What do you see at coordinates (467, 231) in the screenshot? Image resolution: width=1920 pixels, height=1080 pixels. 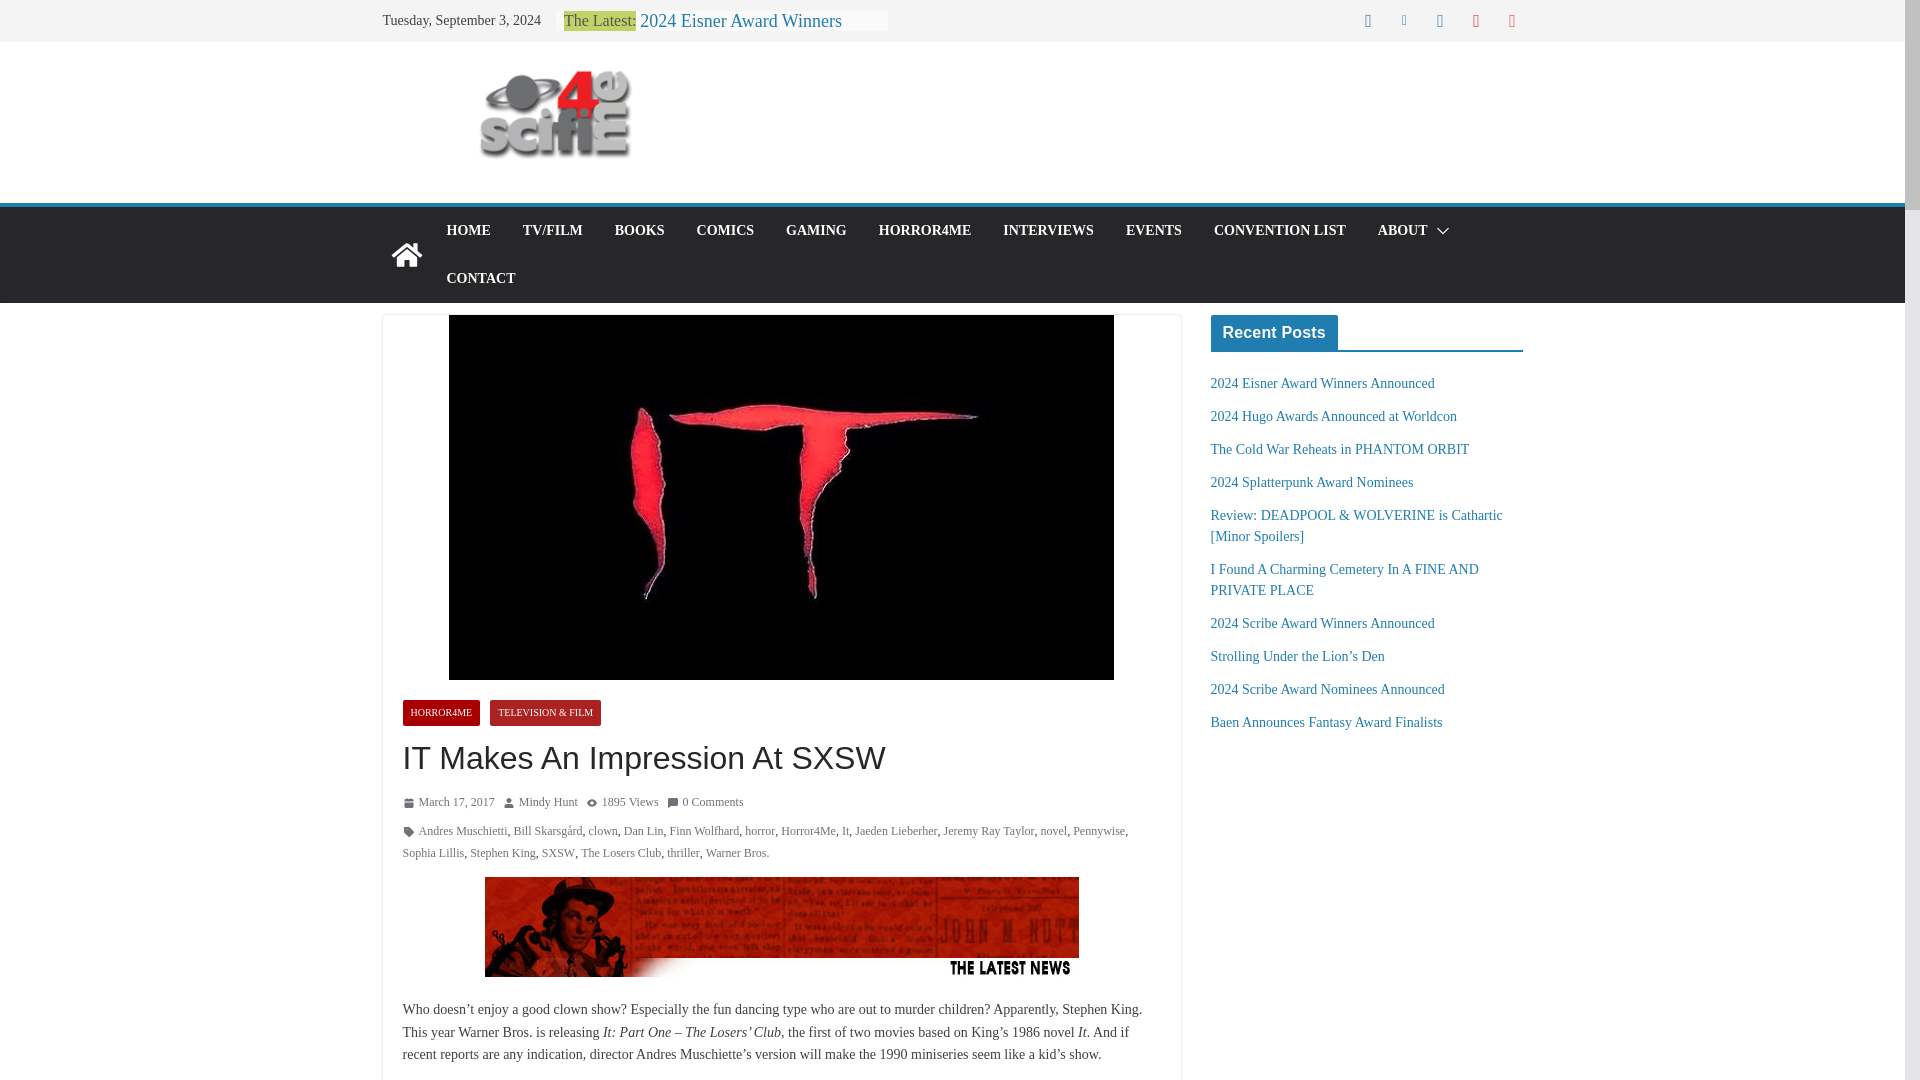 I see `HOME` at bounding box center [467, 231].